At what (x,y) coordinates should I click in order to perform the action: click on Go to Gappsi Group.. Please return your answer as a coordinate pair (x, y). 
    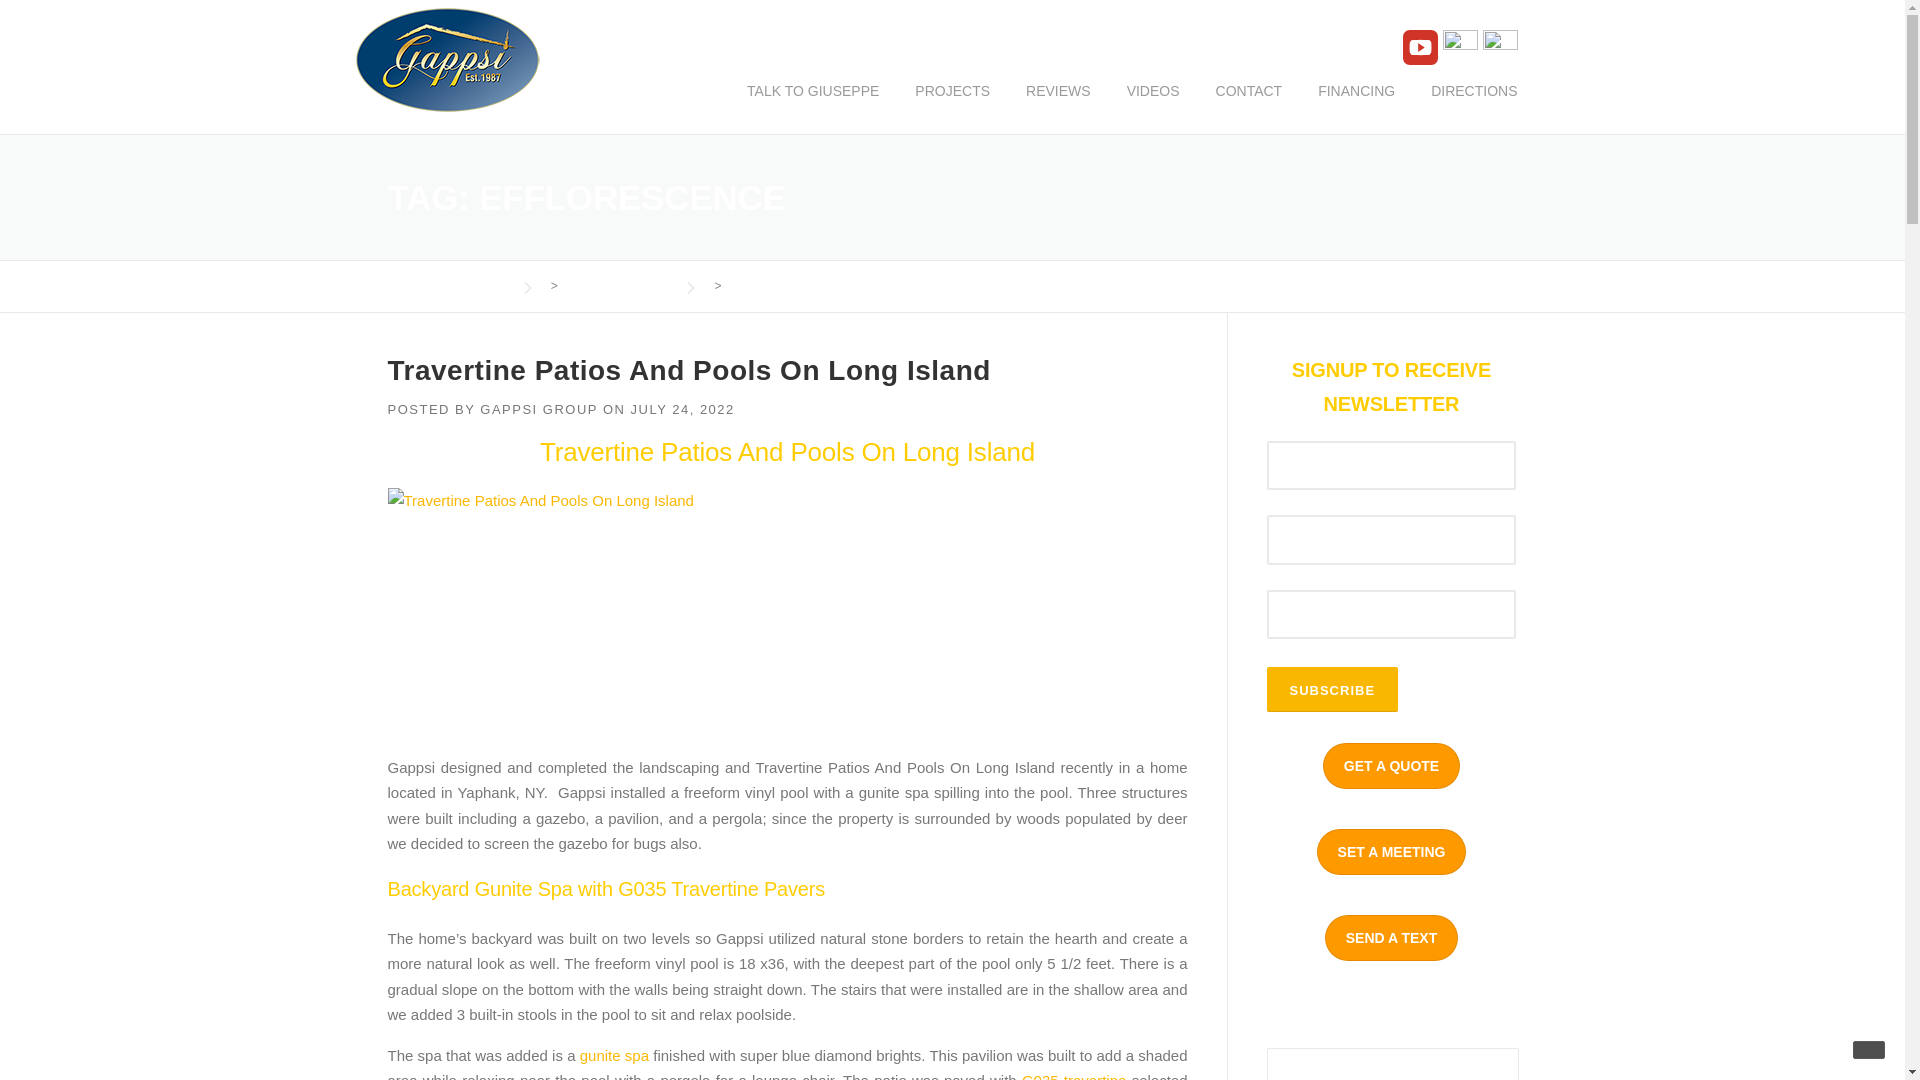
    Looking at the image, I should click on (448, 285).